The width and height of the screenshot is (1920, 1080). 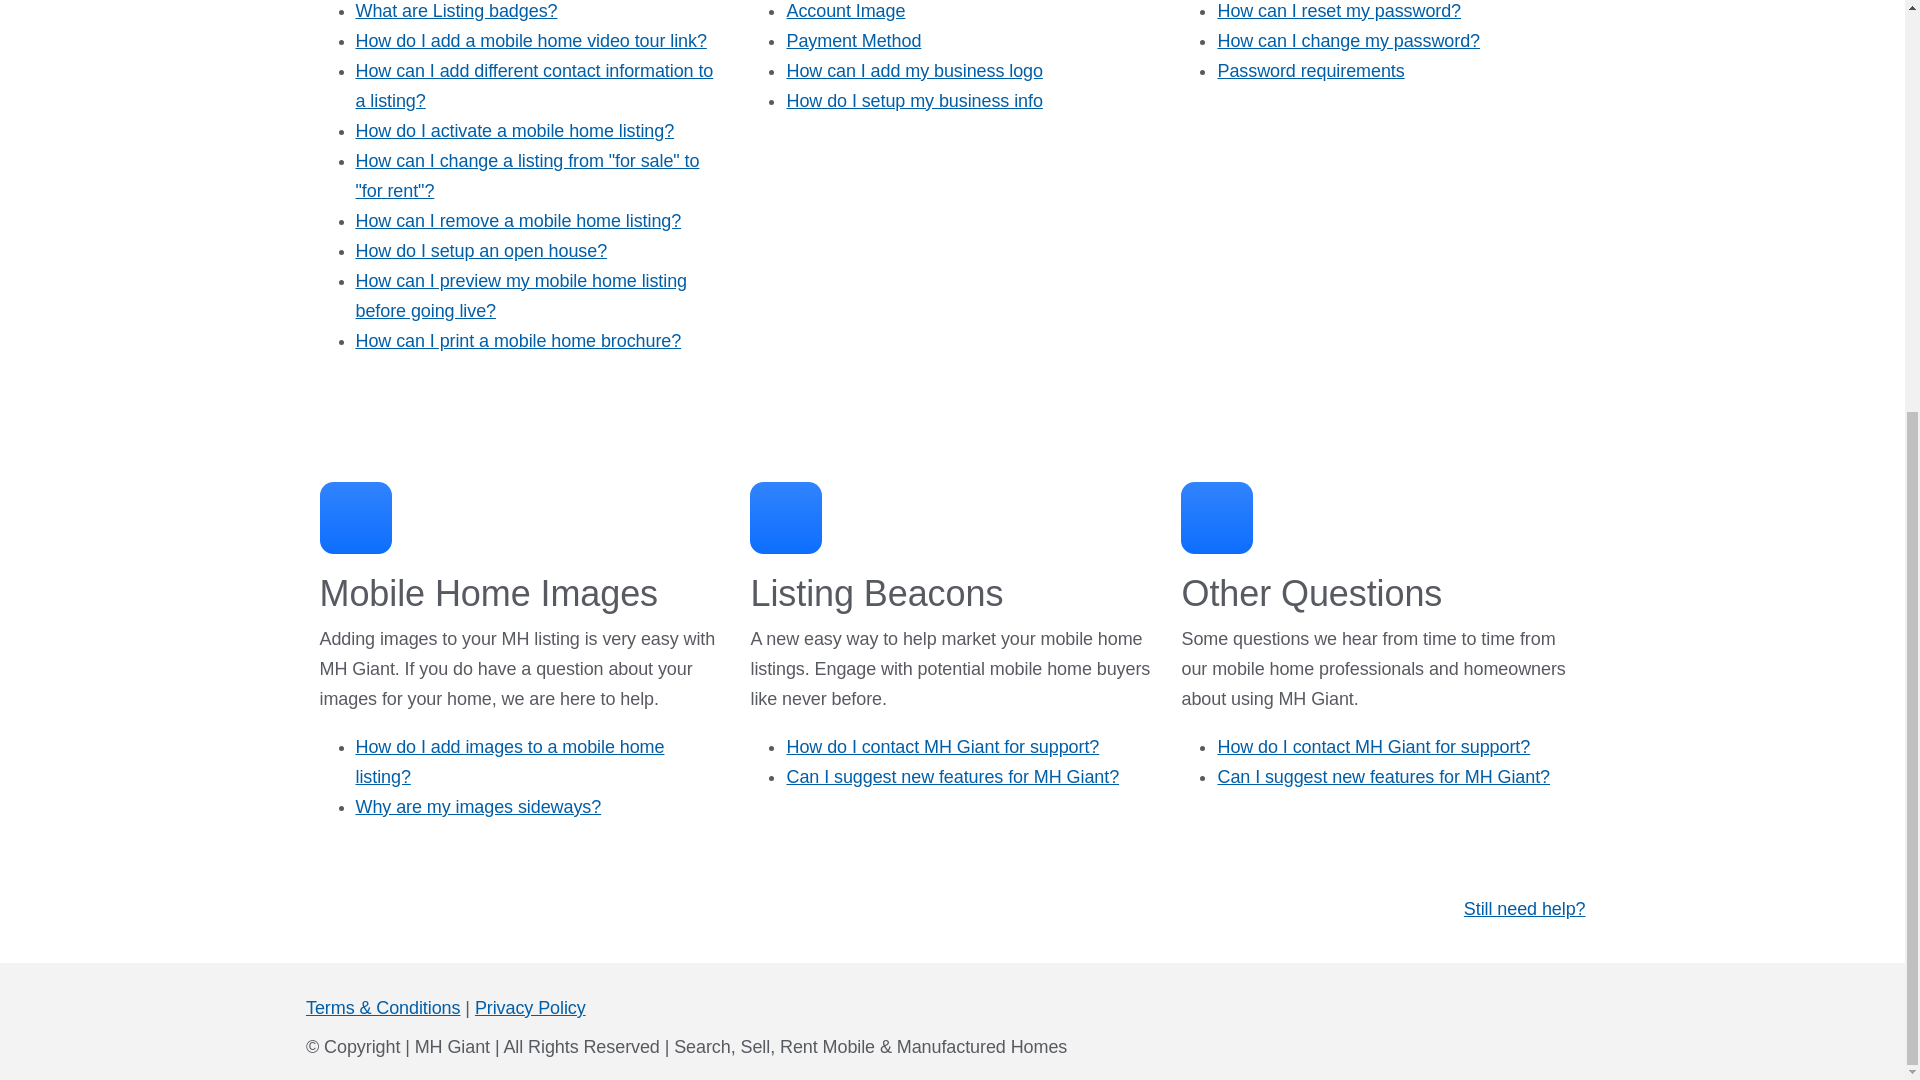 I want to click on How can I add different contact information to a listing?, so click(x=534, y=86).